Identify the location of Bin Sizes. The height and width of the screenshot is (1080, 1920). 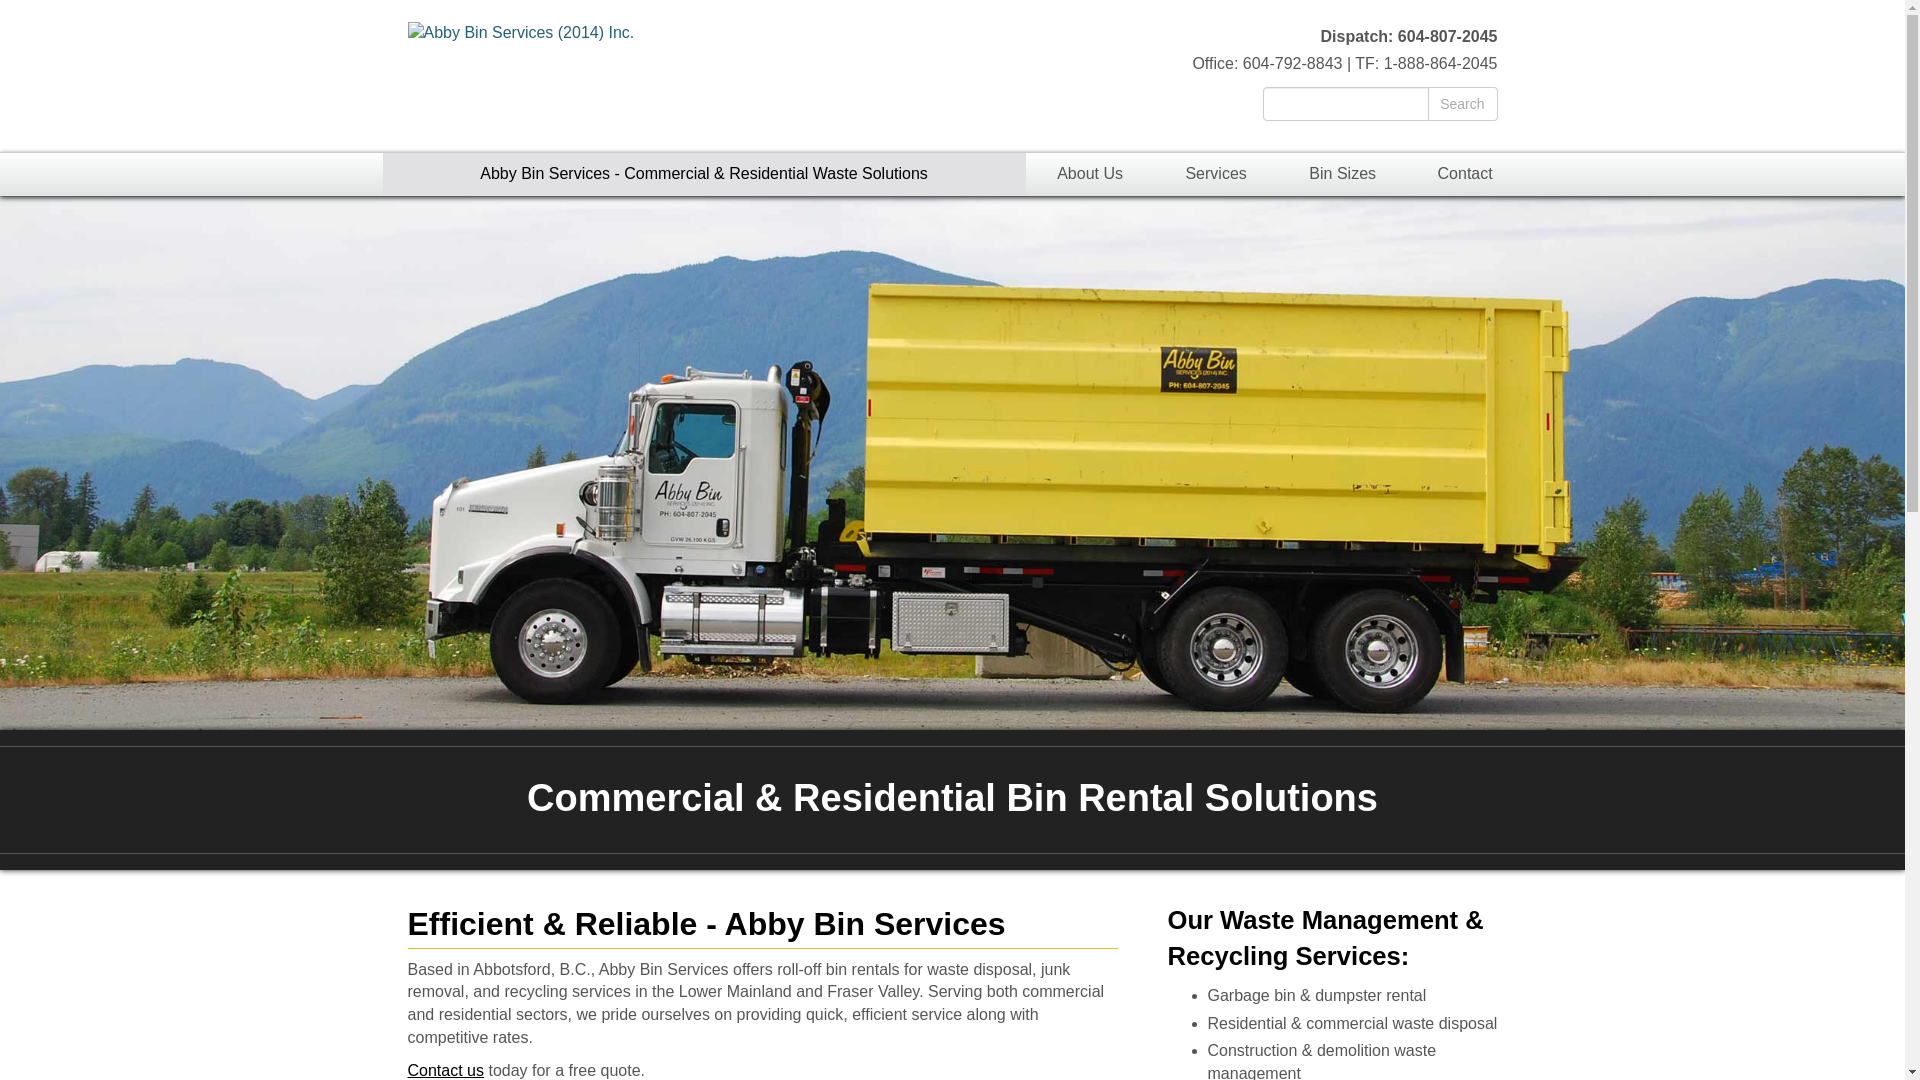
(1343, 174).